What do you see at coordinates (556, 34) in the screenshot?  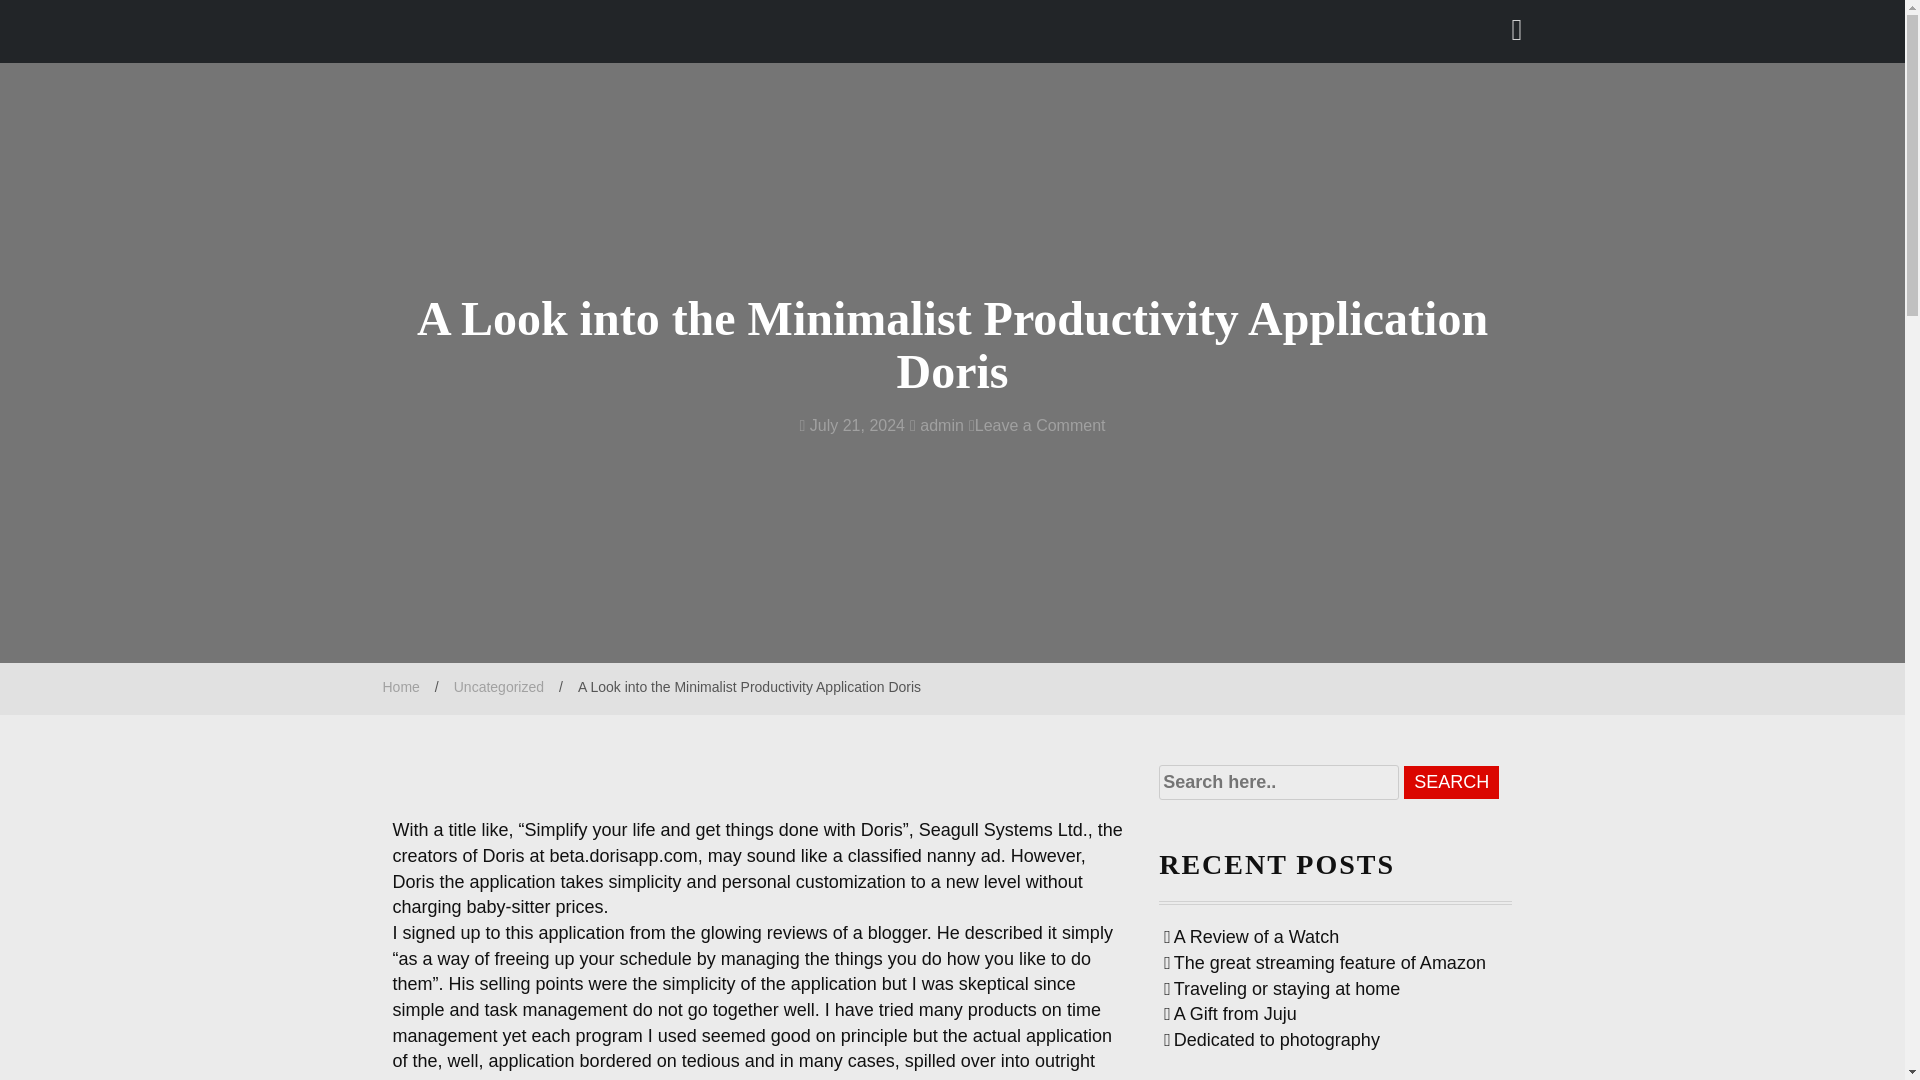 I see `CHARLES AND AMY` at bounding box center [556, 34].